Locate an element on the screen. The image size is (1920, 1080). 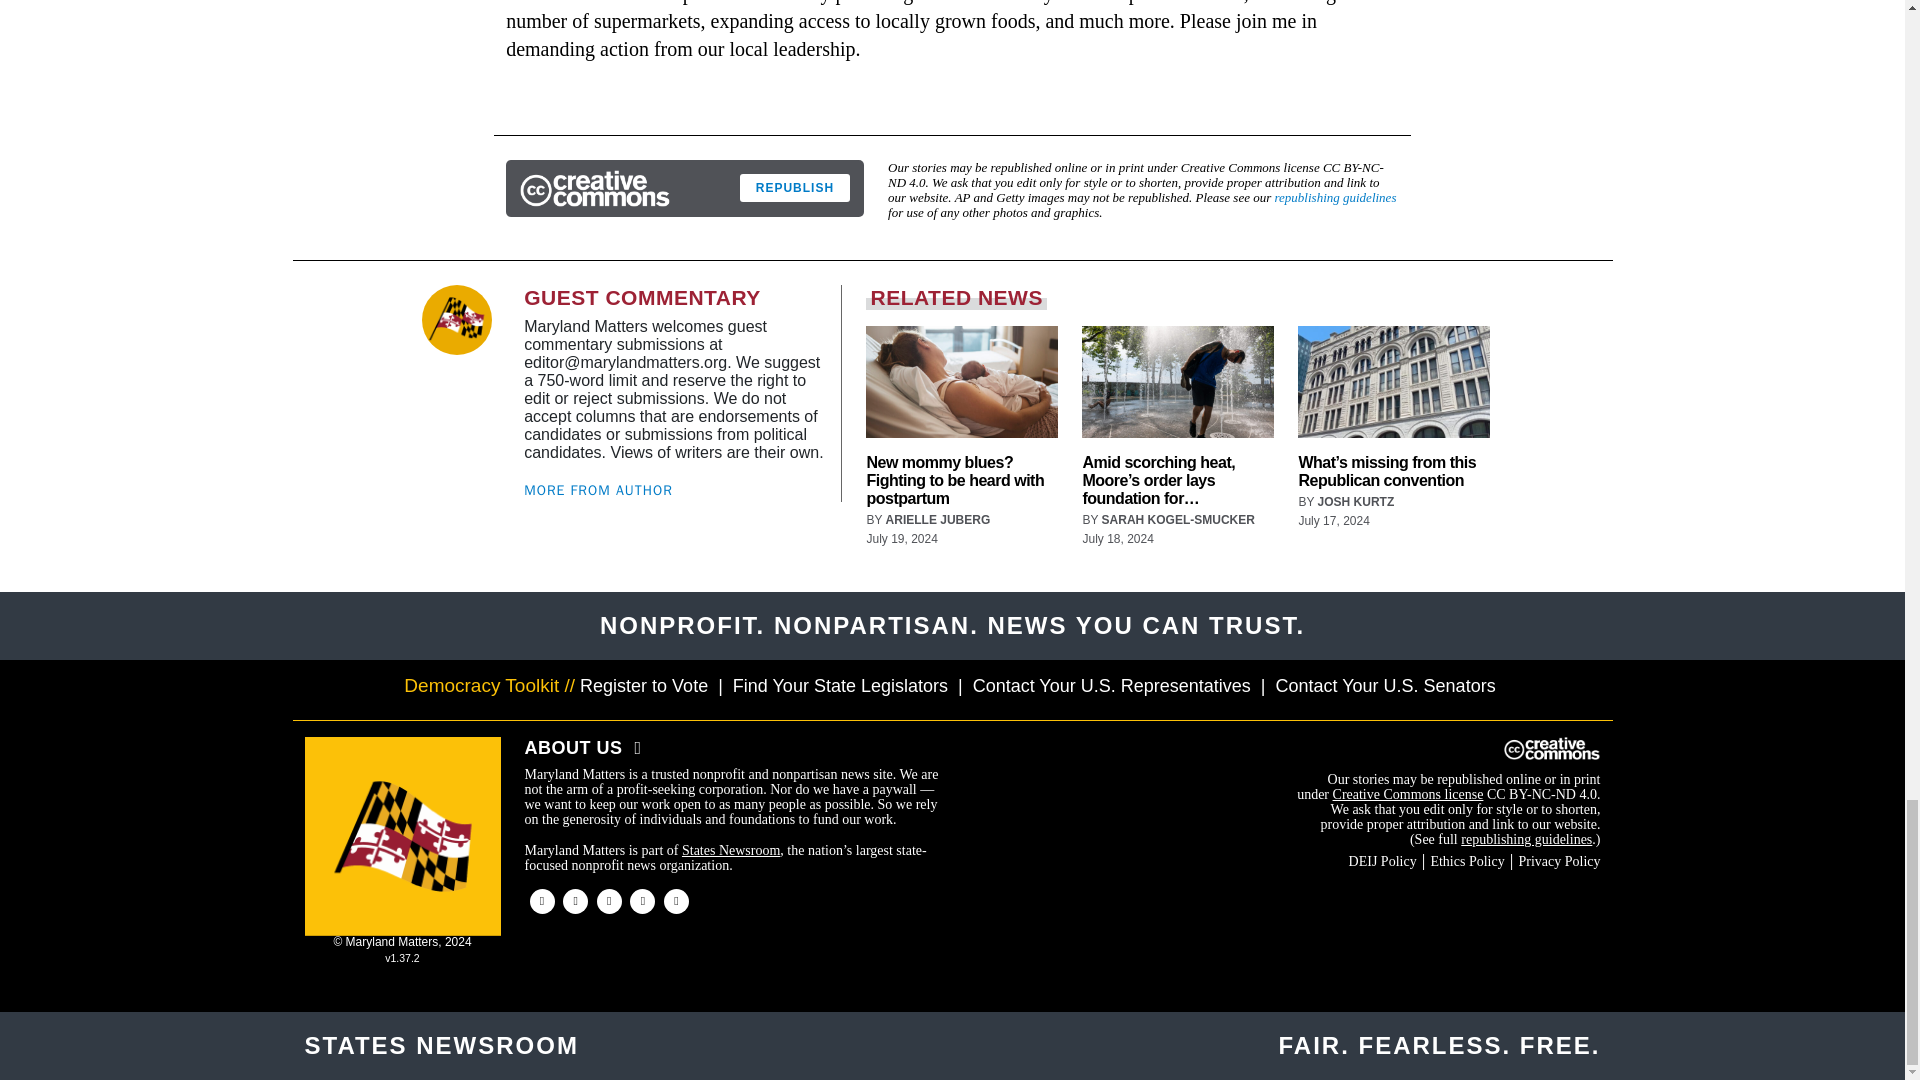
Posts by Josh Kurtz is located at coordinates (1356, 501).